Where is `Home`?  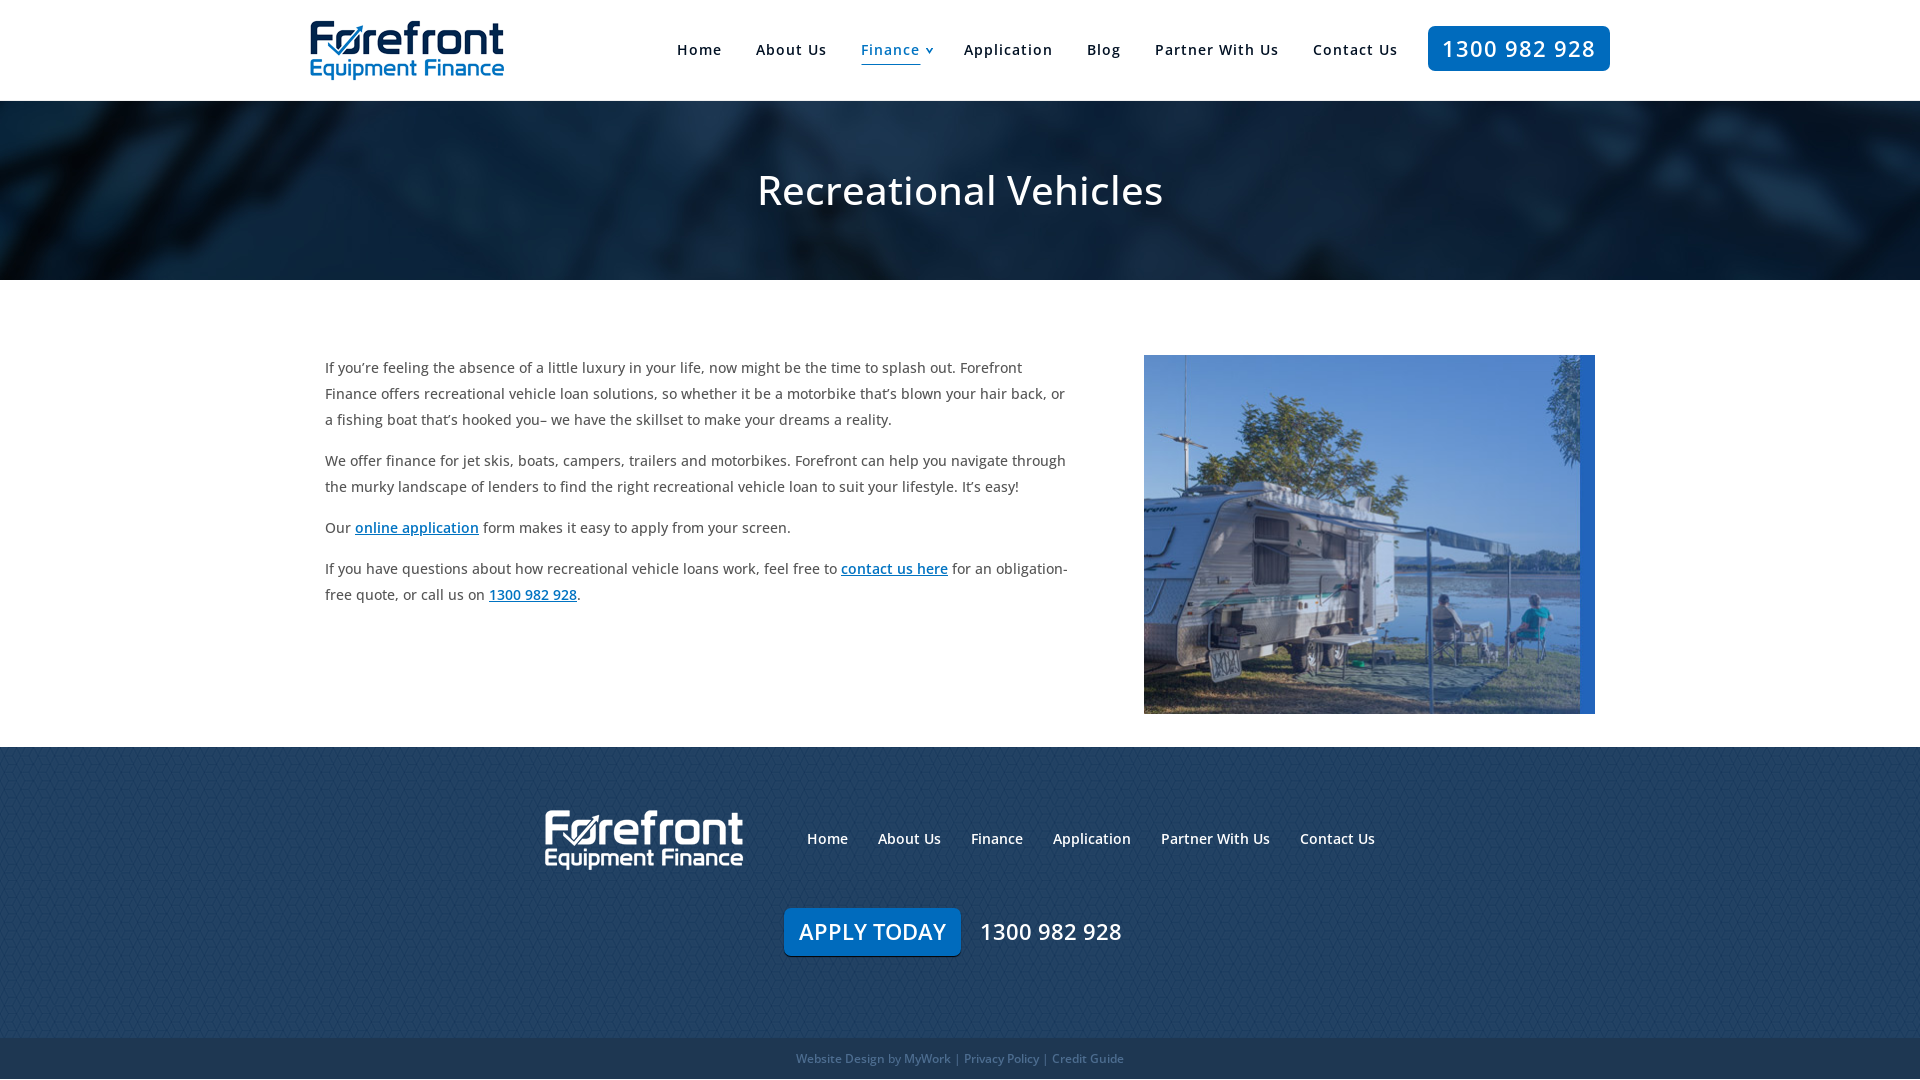
Home is located at coordinates (828, 838).